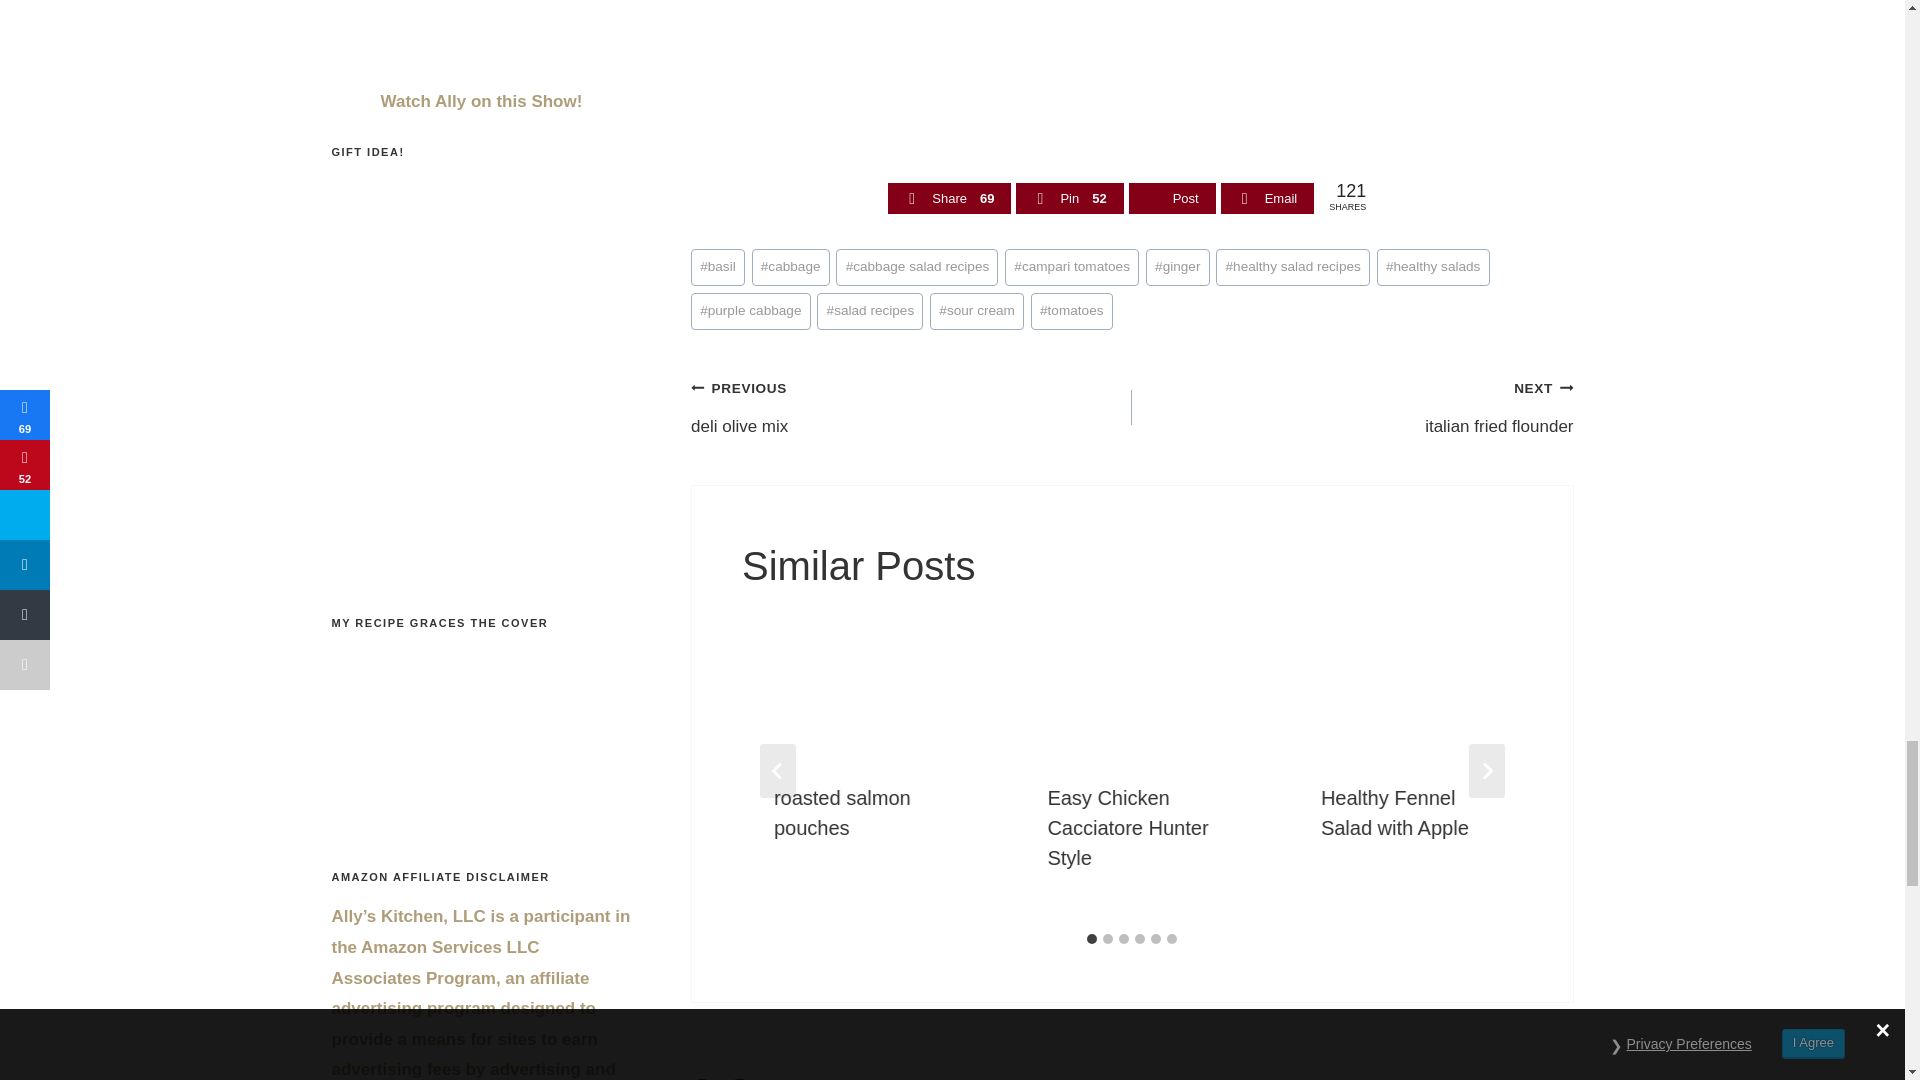  I want to click on purple cabbage, so click(750, 311).